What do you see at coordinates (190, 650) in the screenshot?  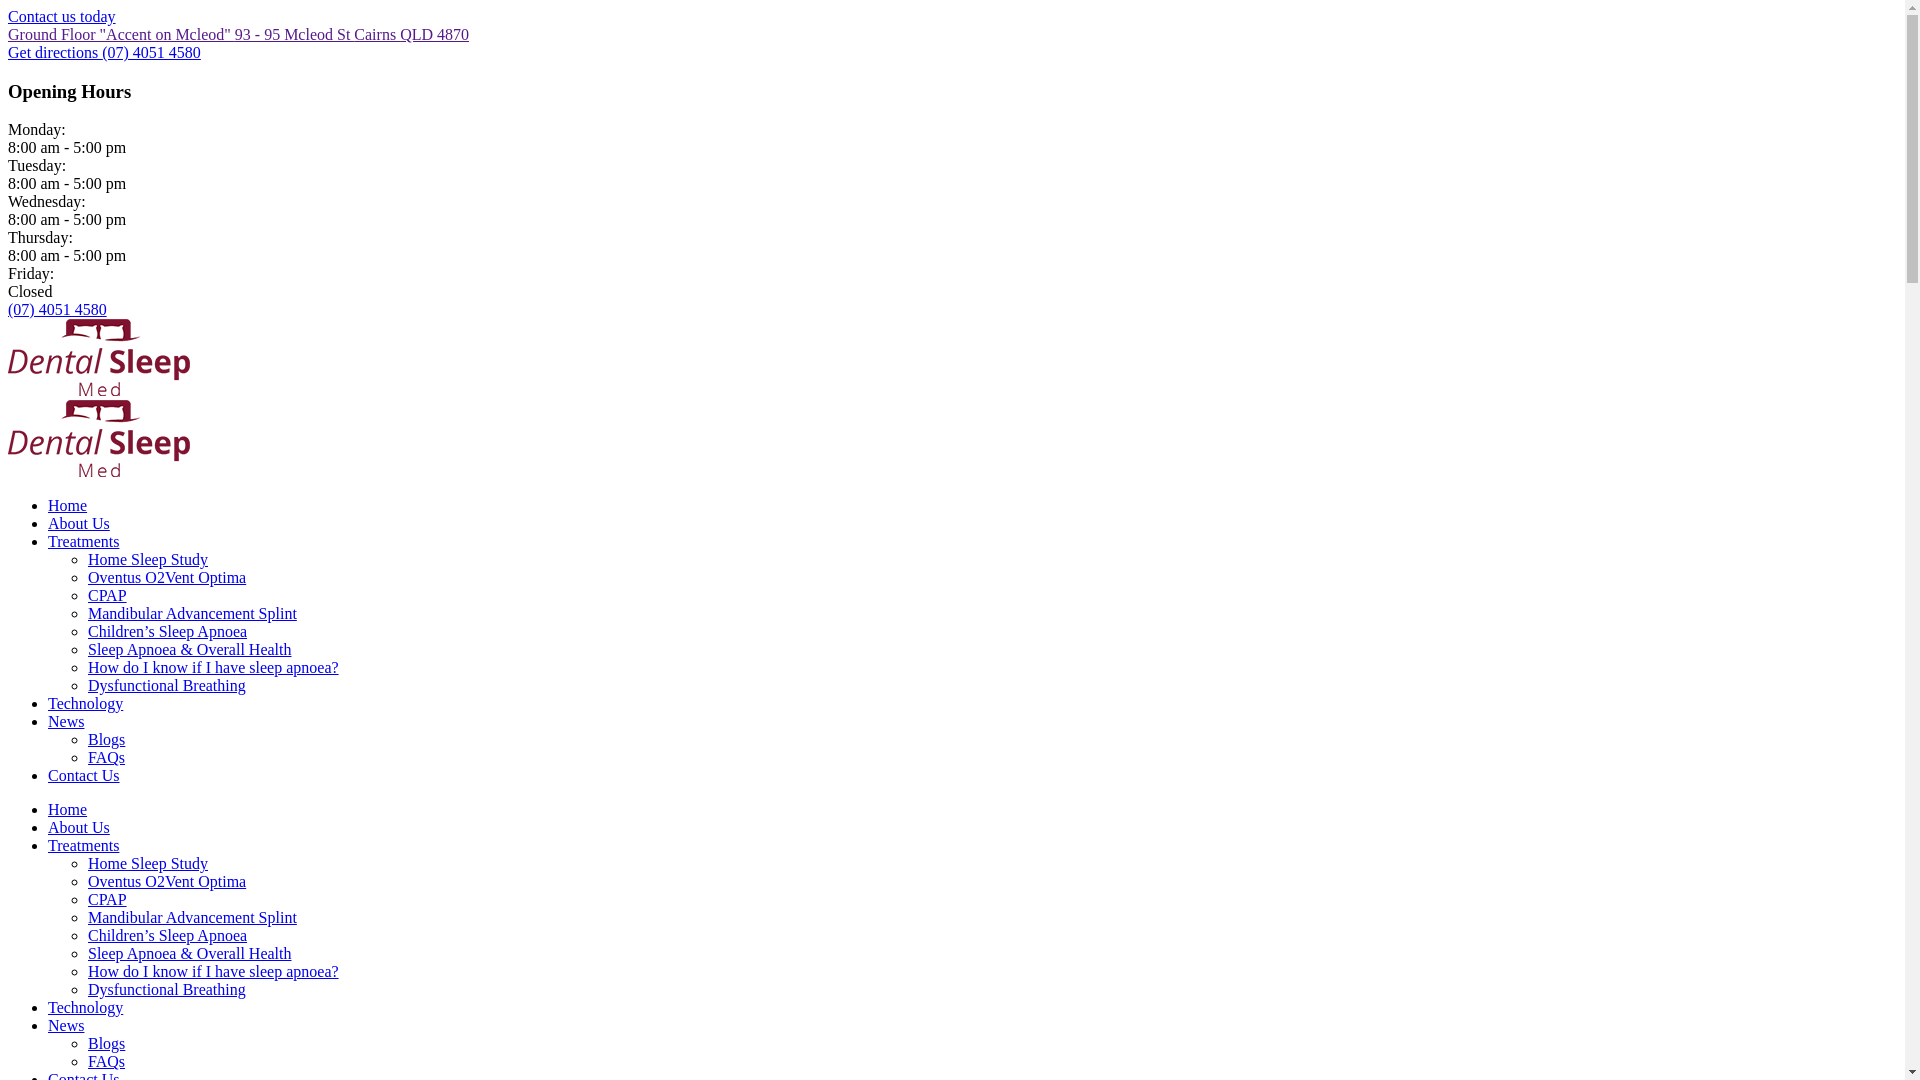 I see `Sleep Apnoea & Overall Health` at bounding box center [190, 650].